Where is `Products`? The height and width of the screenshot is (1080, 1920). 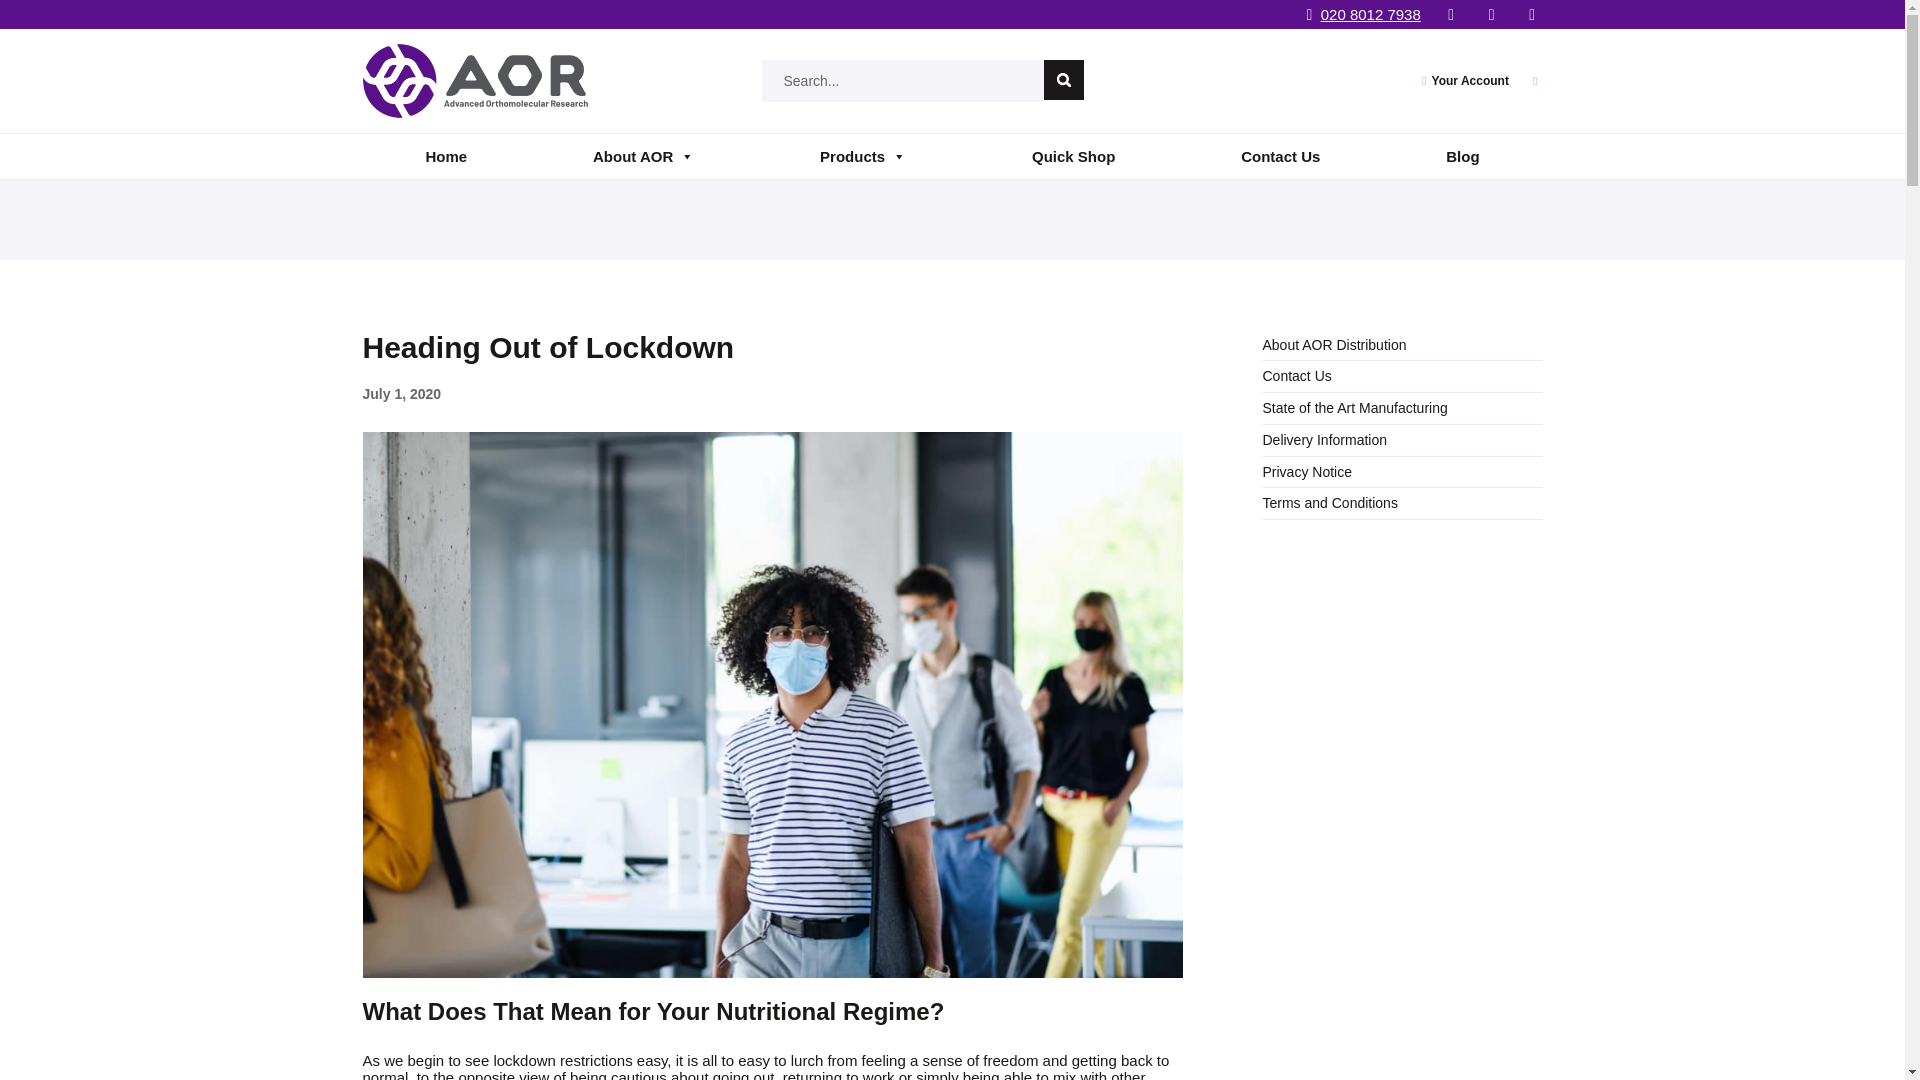
Products is located at coordinates (862, 156).